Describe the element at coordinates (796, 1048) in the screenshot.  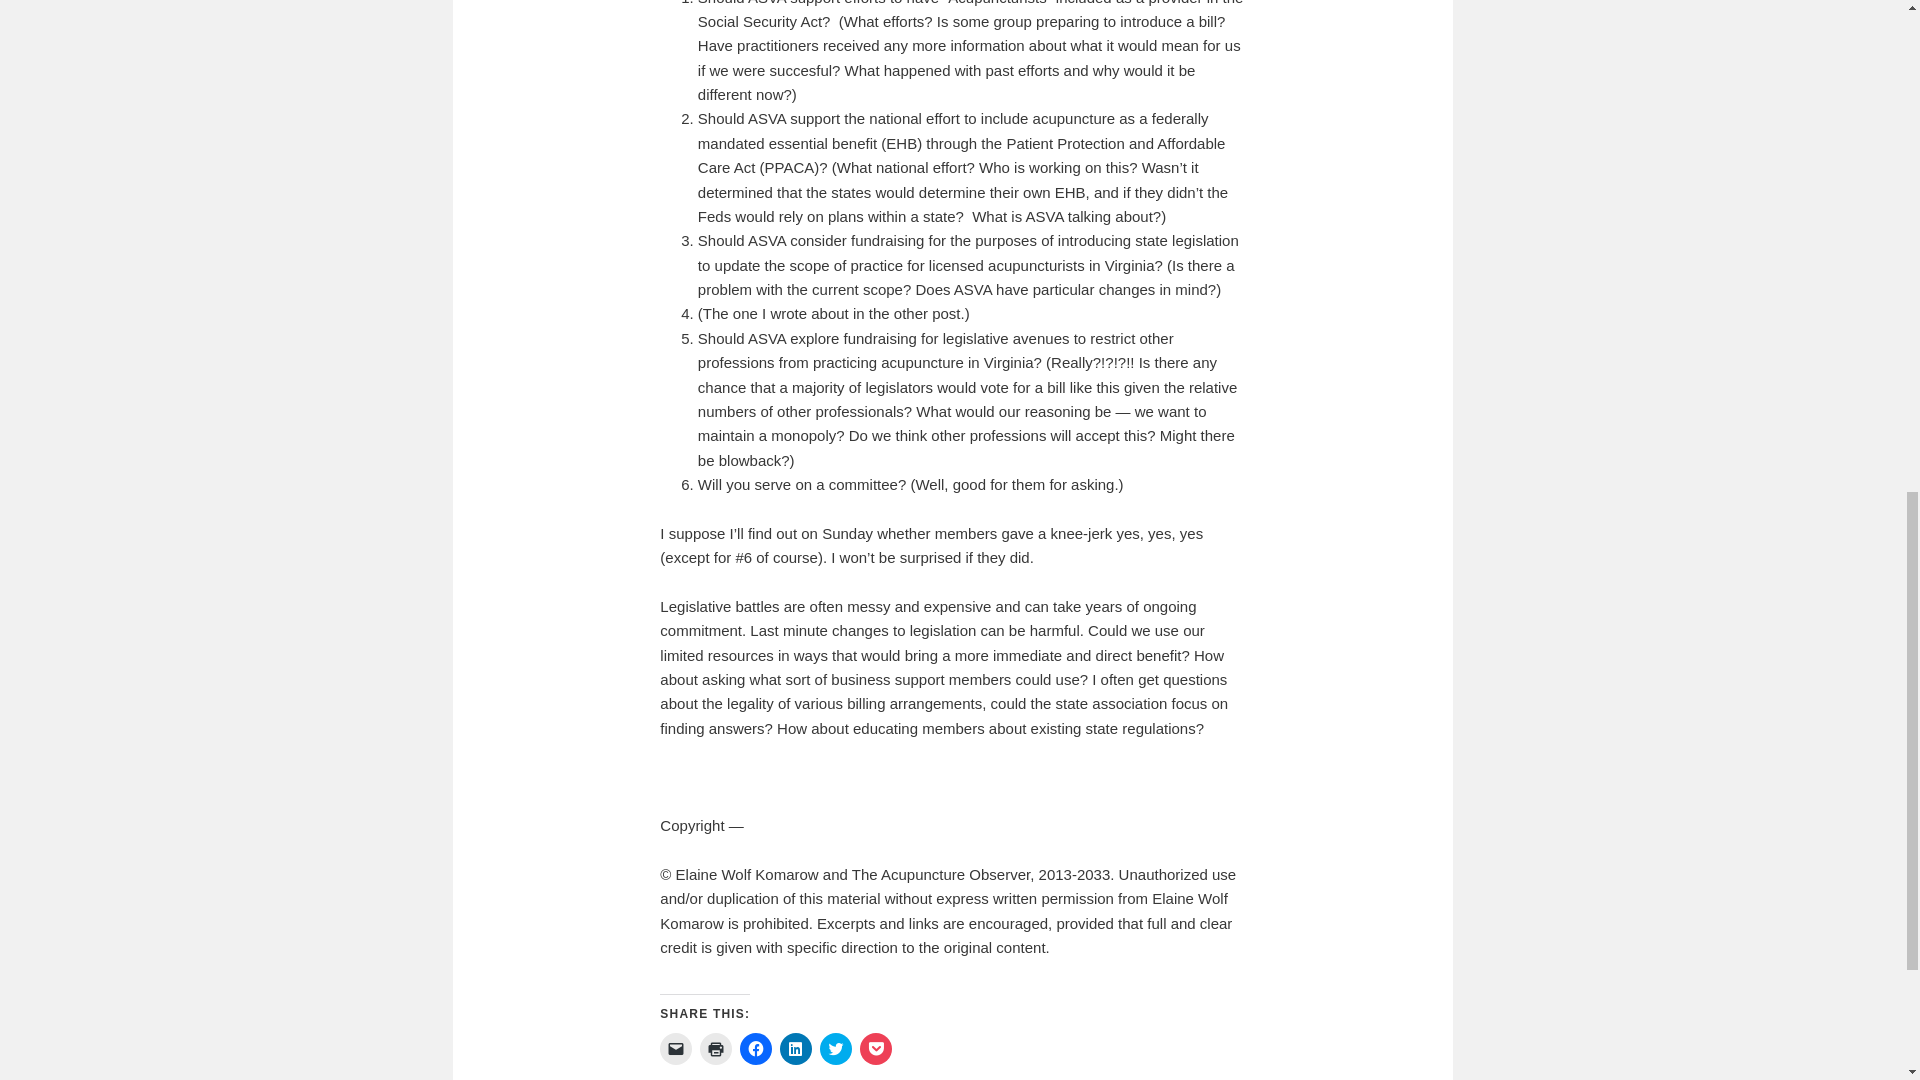
I see `Click to share on LinkedIn` at that location.